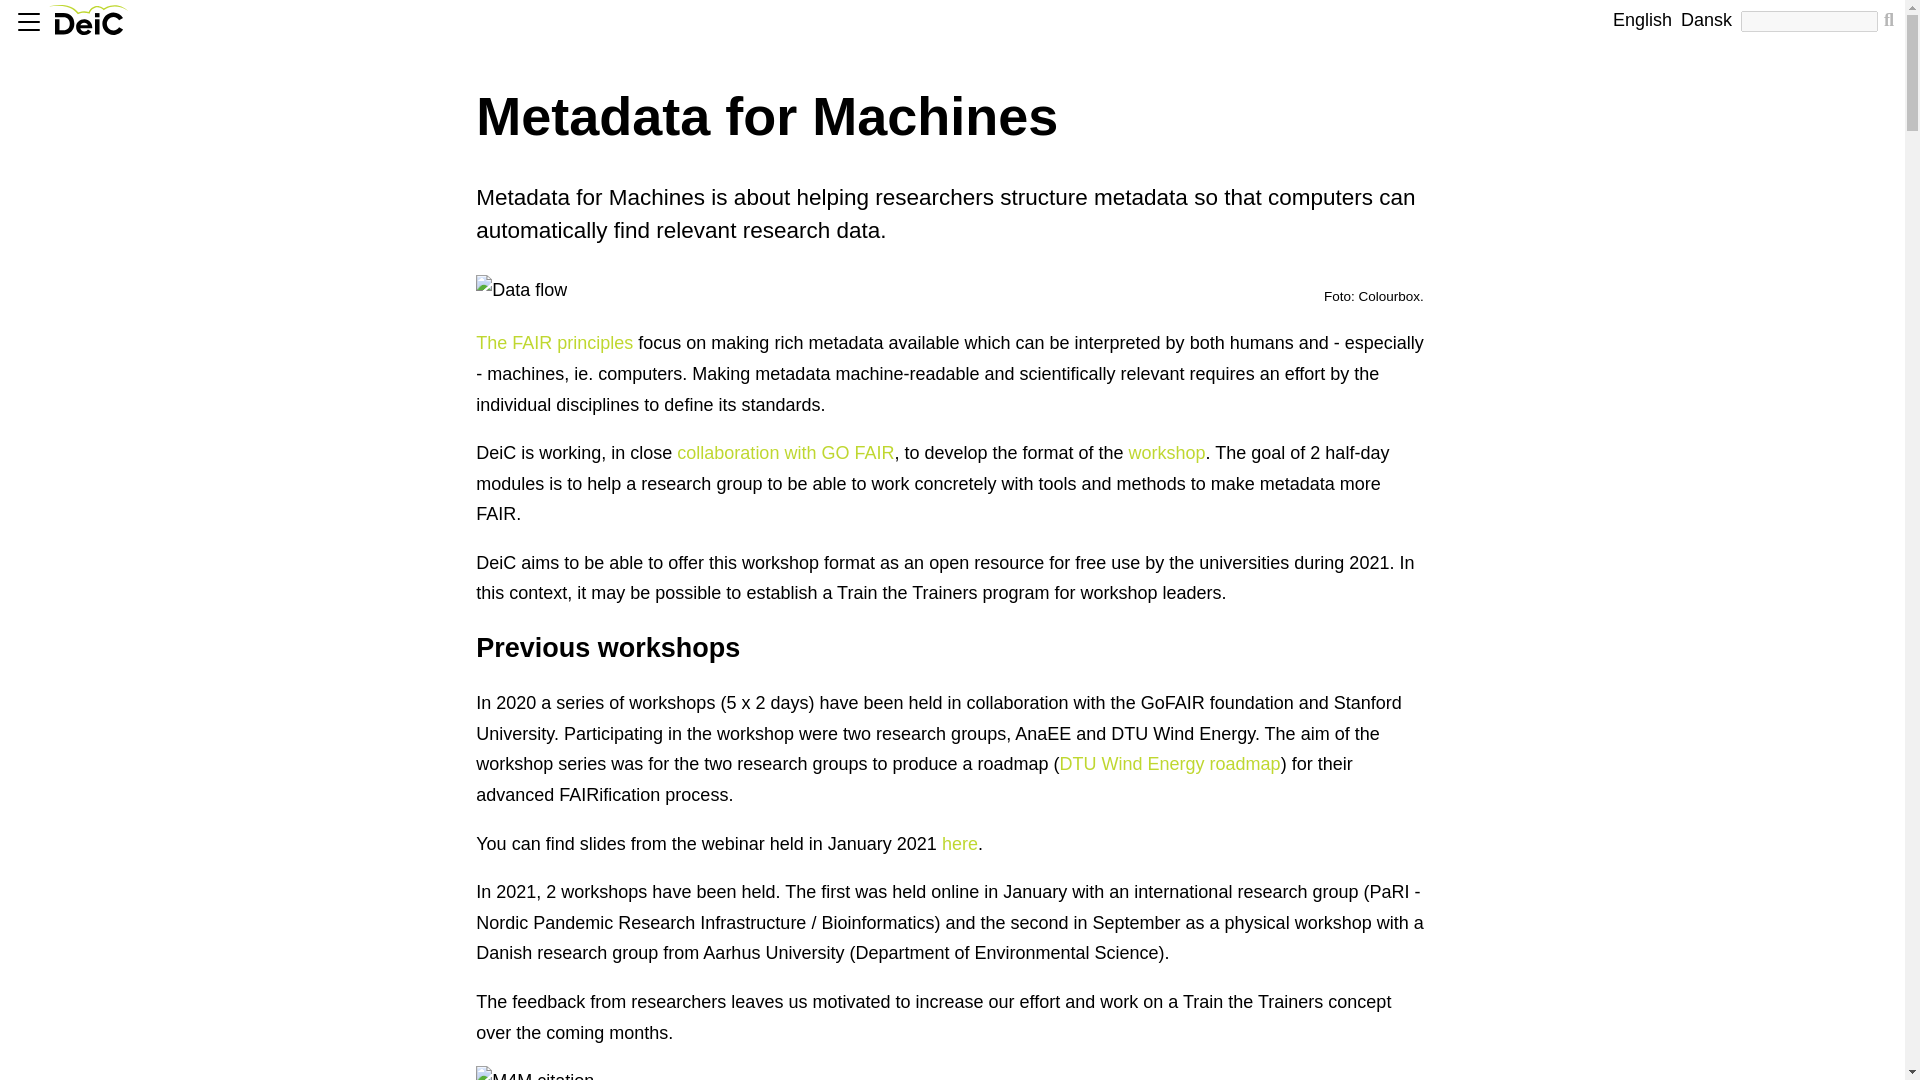 The image size is (1920, 1080). What do you see at coordinates (1706, 20) in the screenshot?
I see `Dansk` at bounding box center [1706, 20].